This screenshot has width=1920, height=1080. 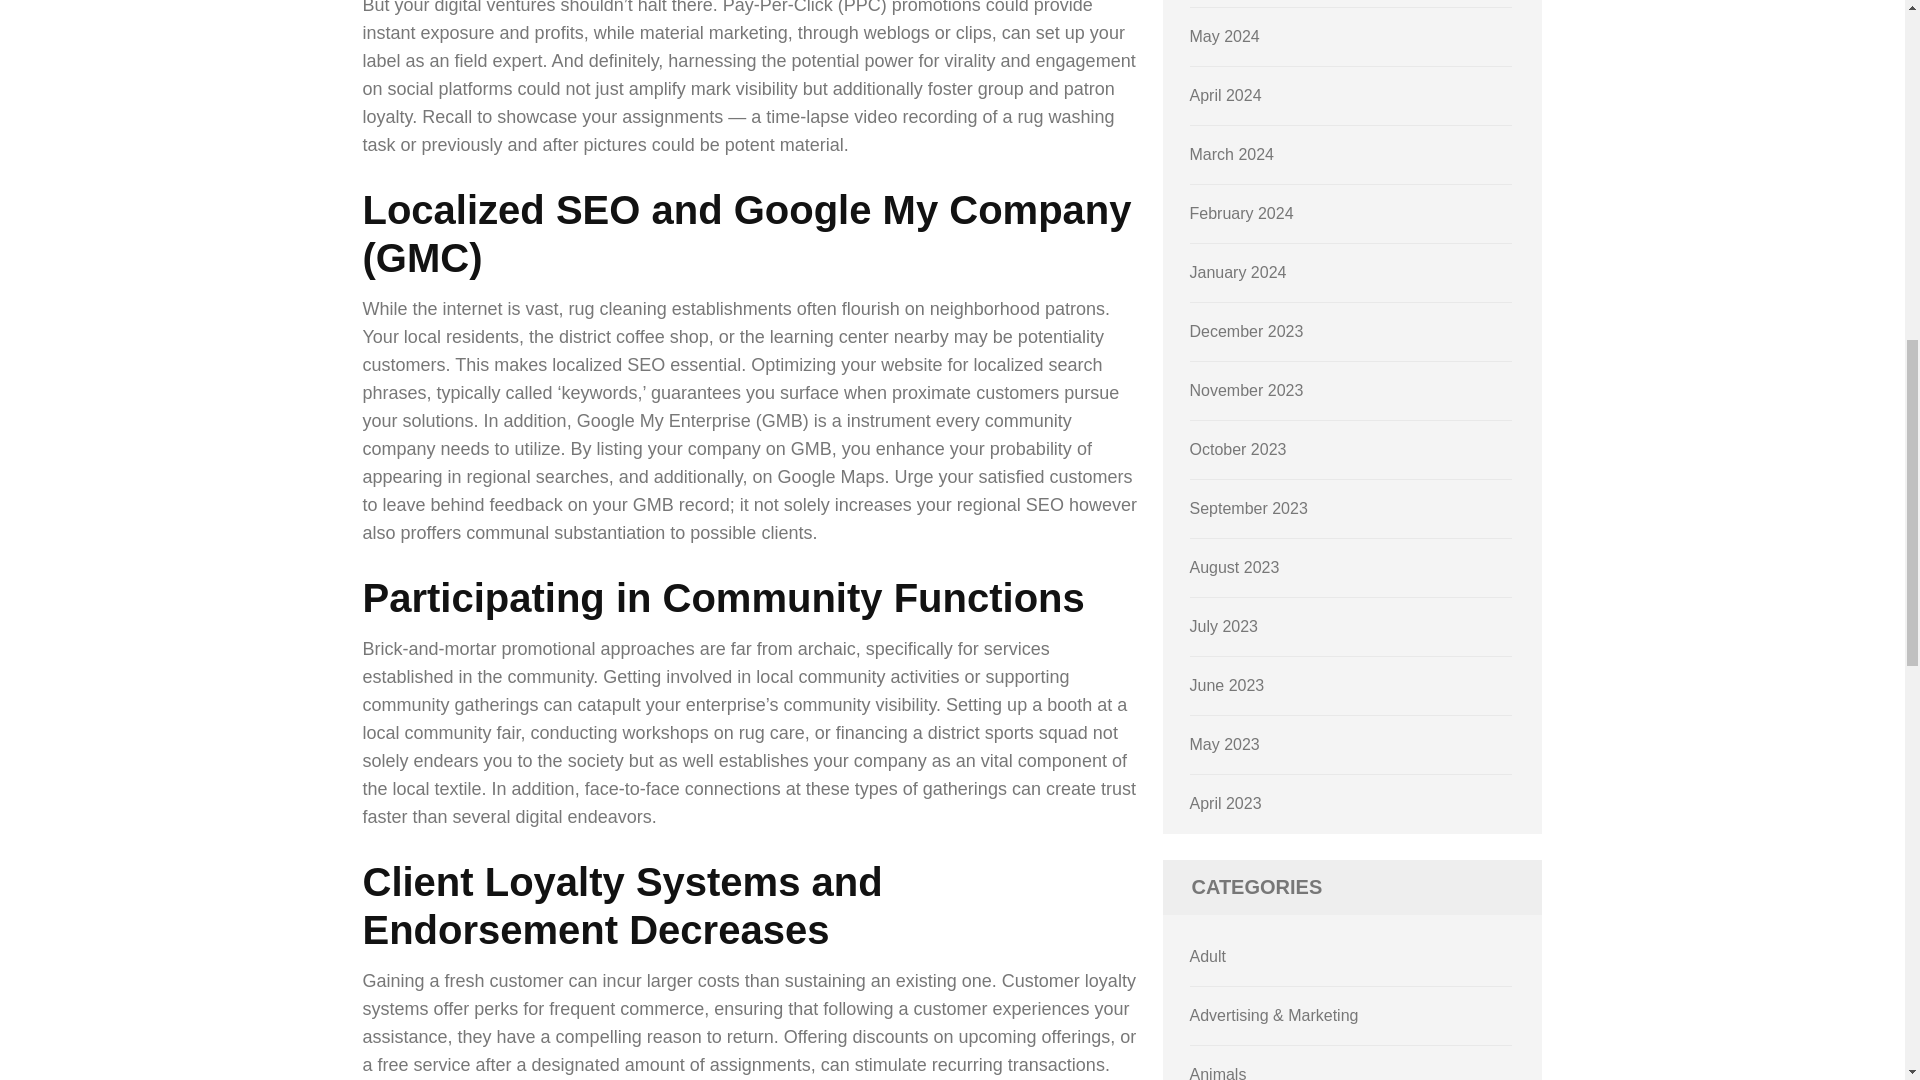 I want to click on July 2023, so click(x=1224, y=626).